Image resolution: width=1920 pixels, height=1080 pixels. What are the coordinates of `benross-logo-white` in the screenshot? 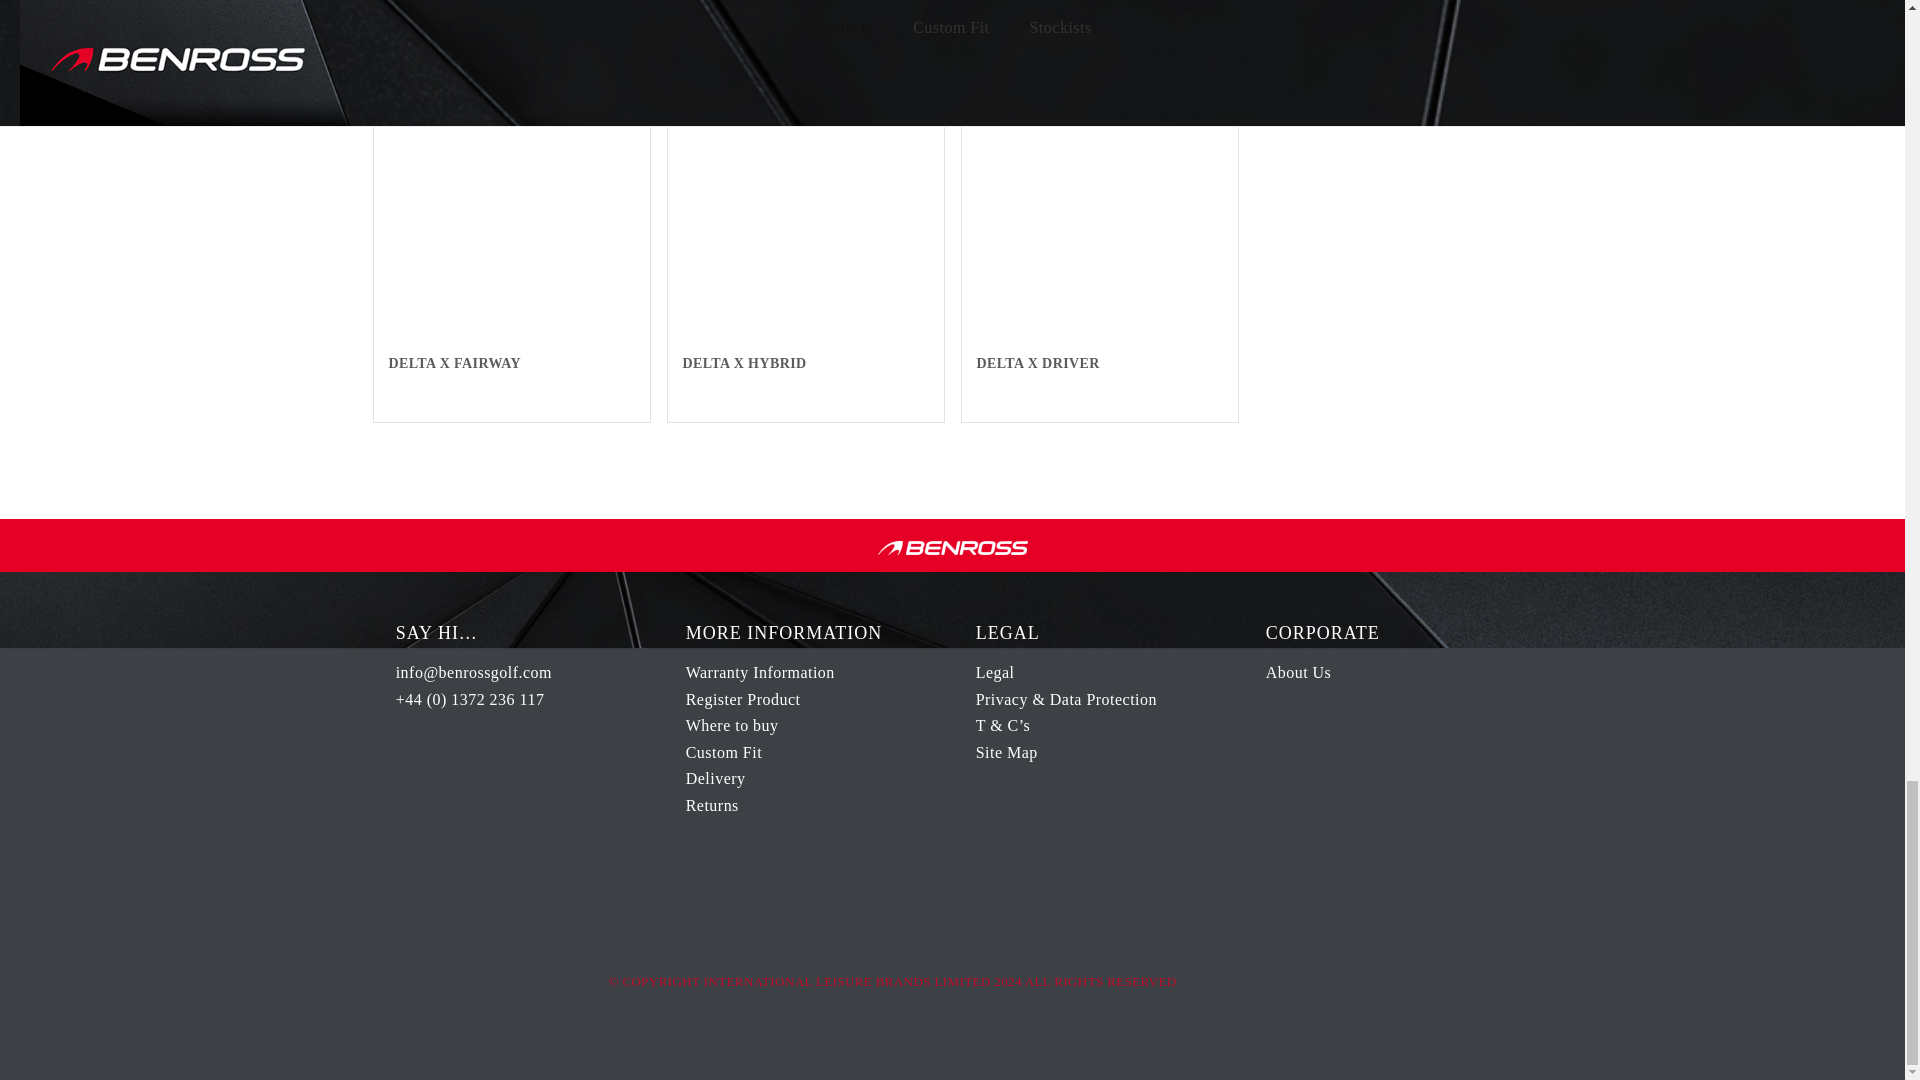 It's located at (952, 548).